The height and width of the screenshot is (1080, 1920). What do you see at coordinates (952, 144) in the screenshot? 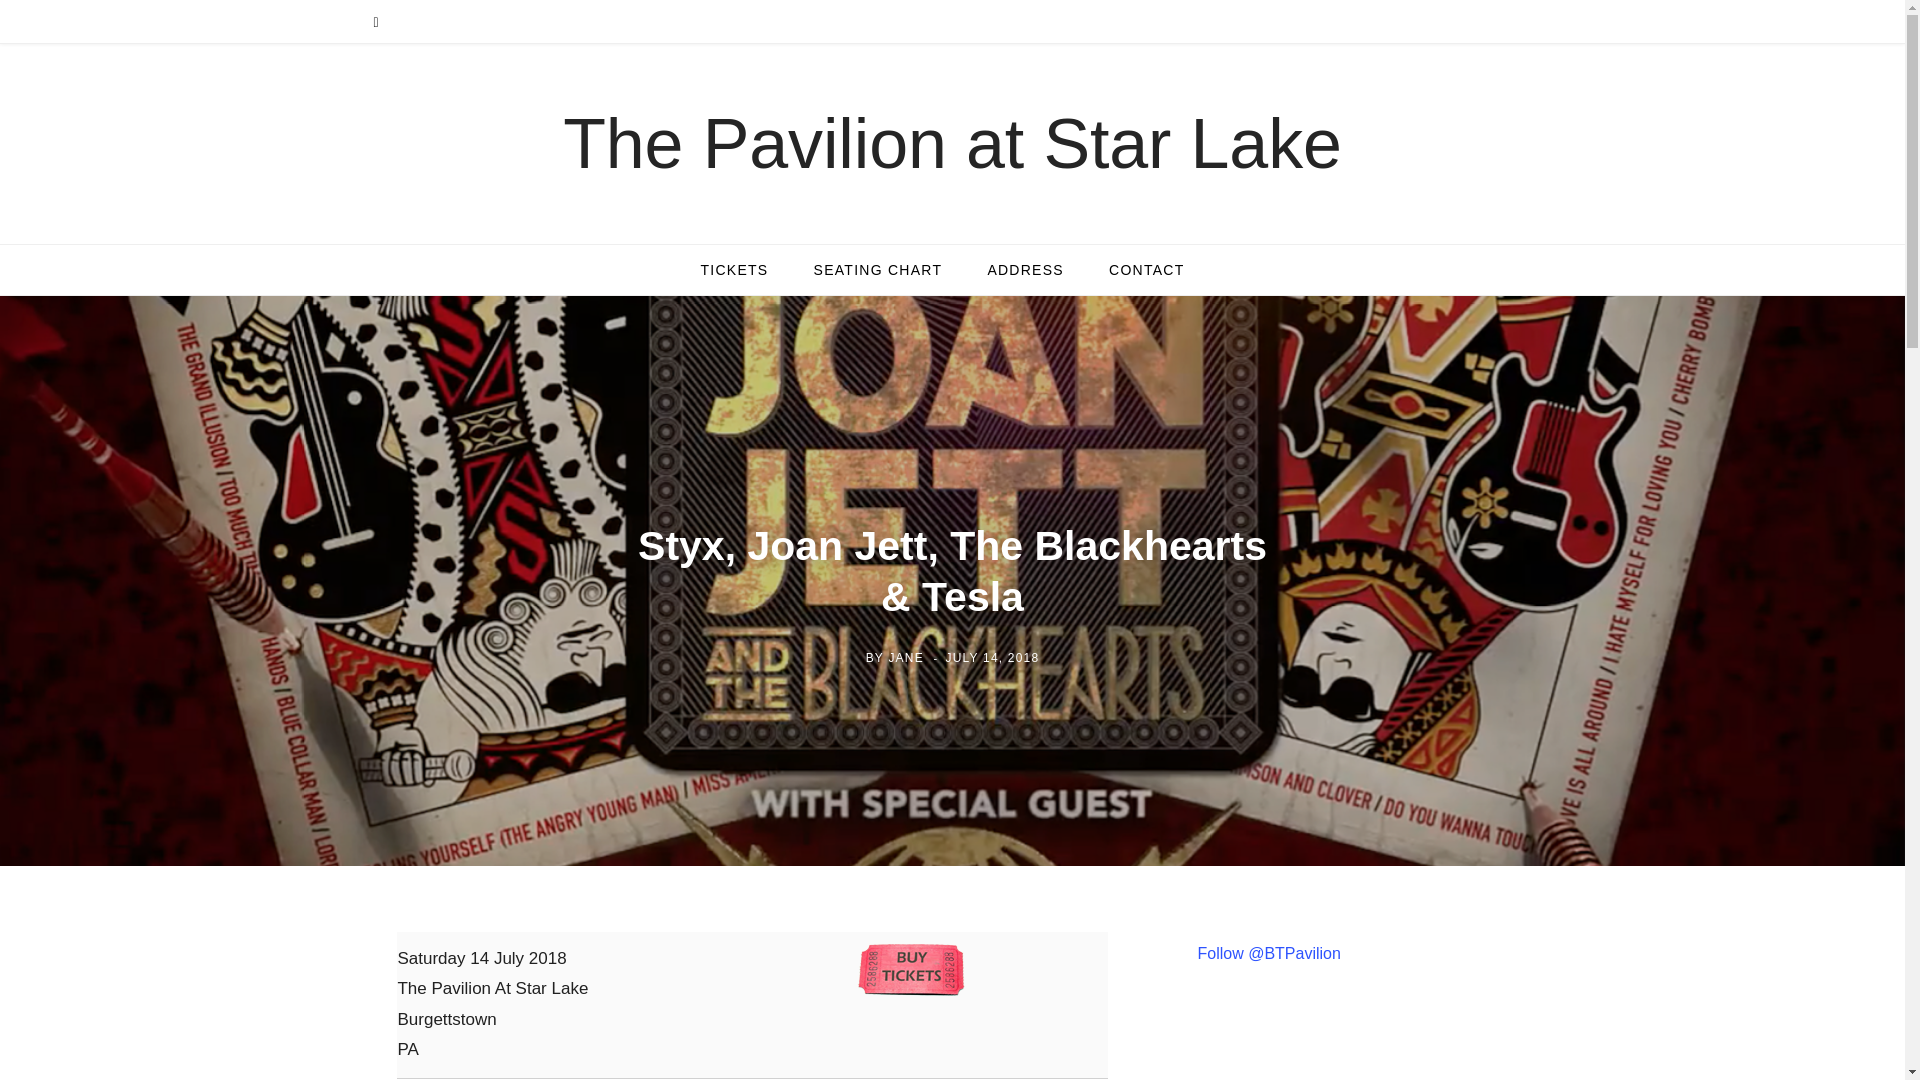
I see `The Pavilion at Star Lake` at bounding box center [952, 144].